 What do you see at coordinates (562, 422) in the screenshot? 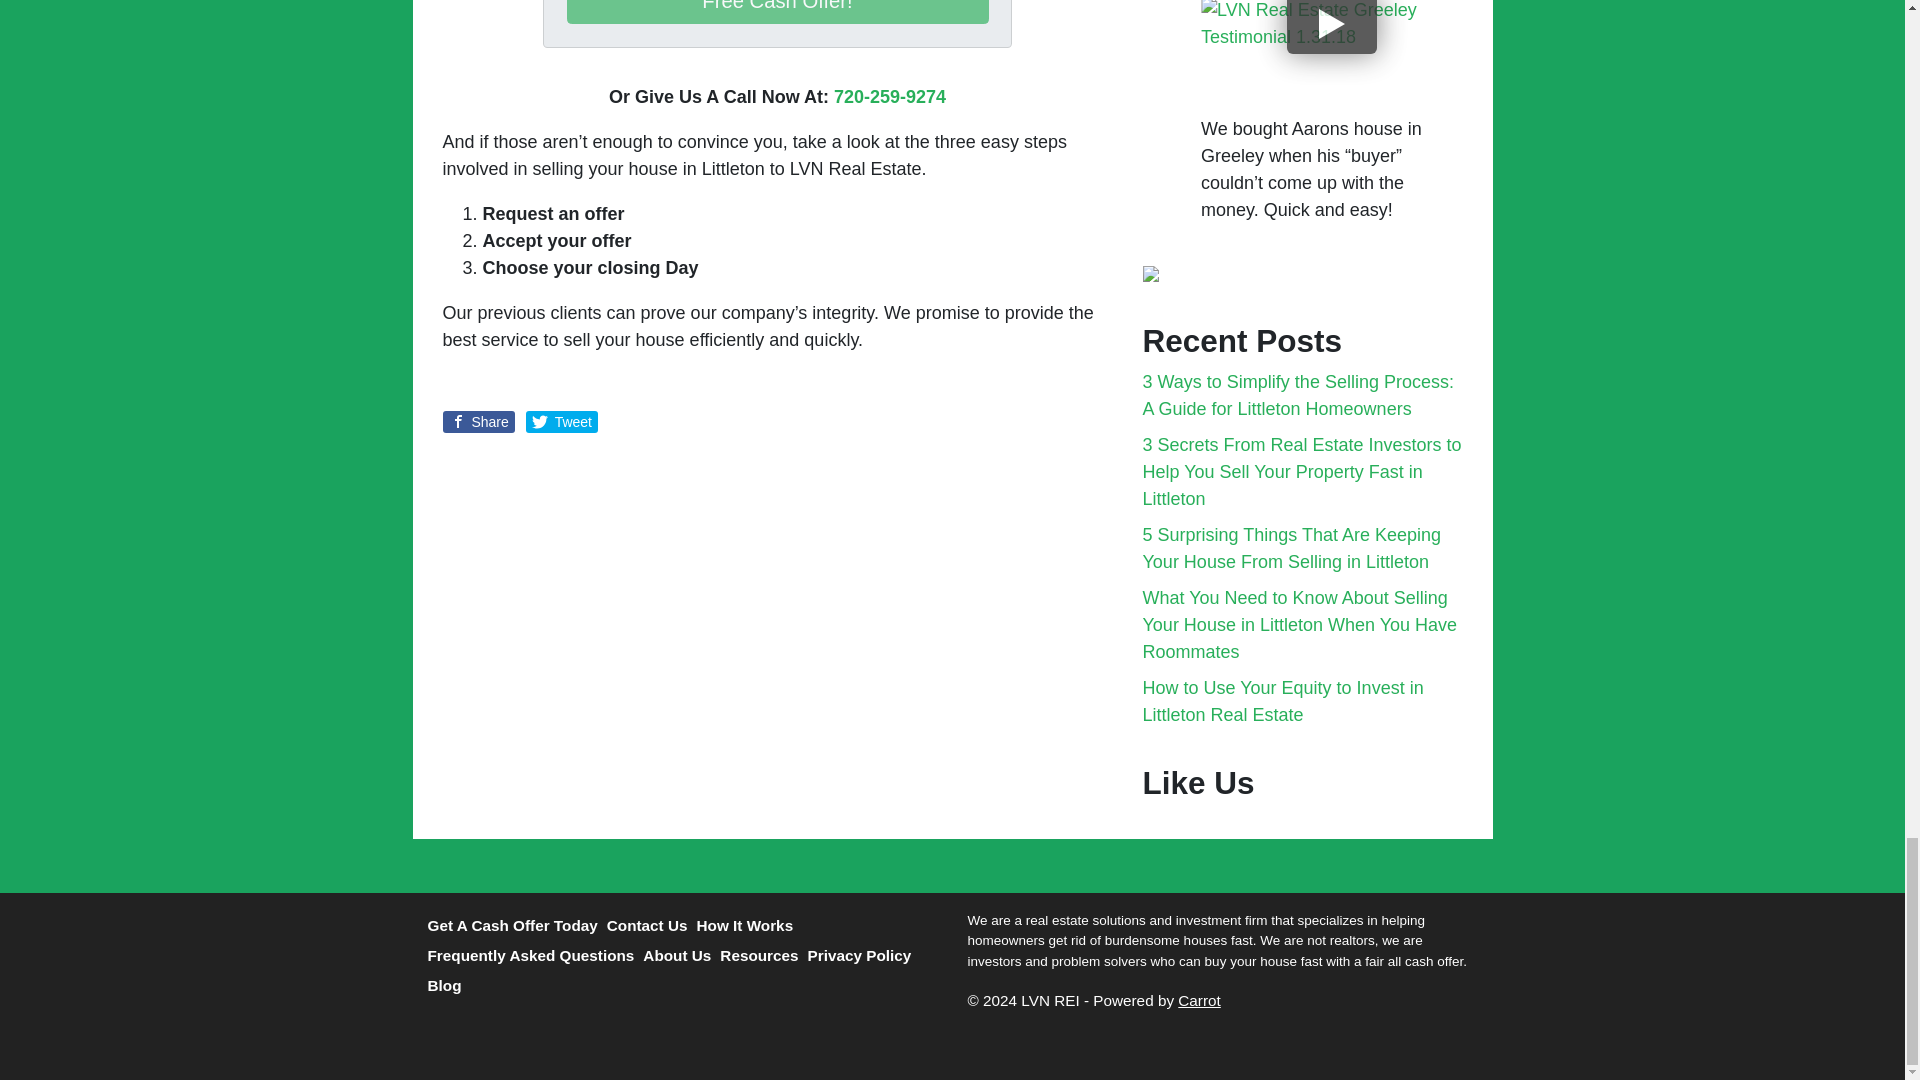
I see `Tweet` at bounding box center [562, 422].